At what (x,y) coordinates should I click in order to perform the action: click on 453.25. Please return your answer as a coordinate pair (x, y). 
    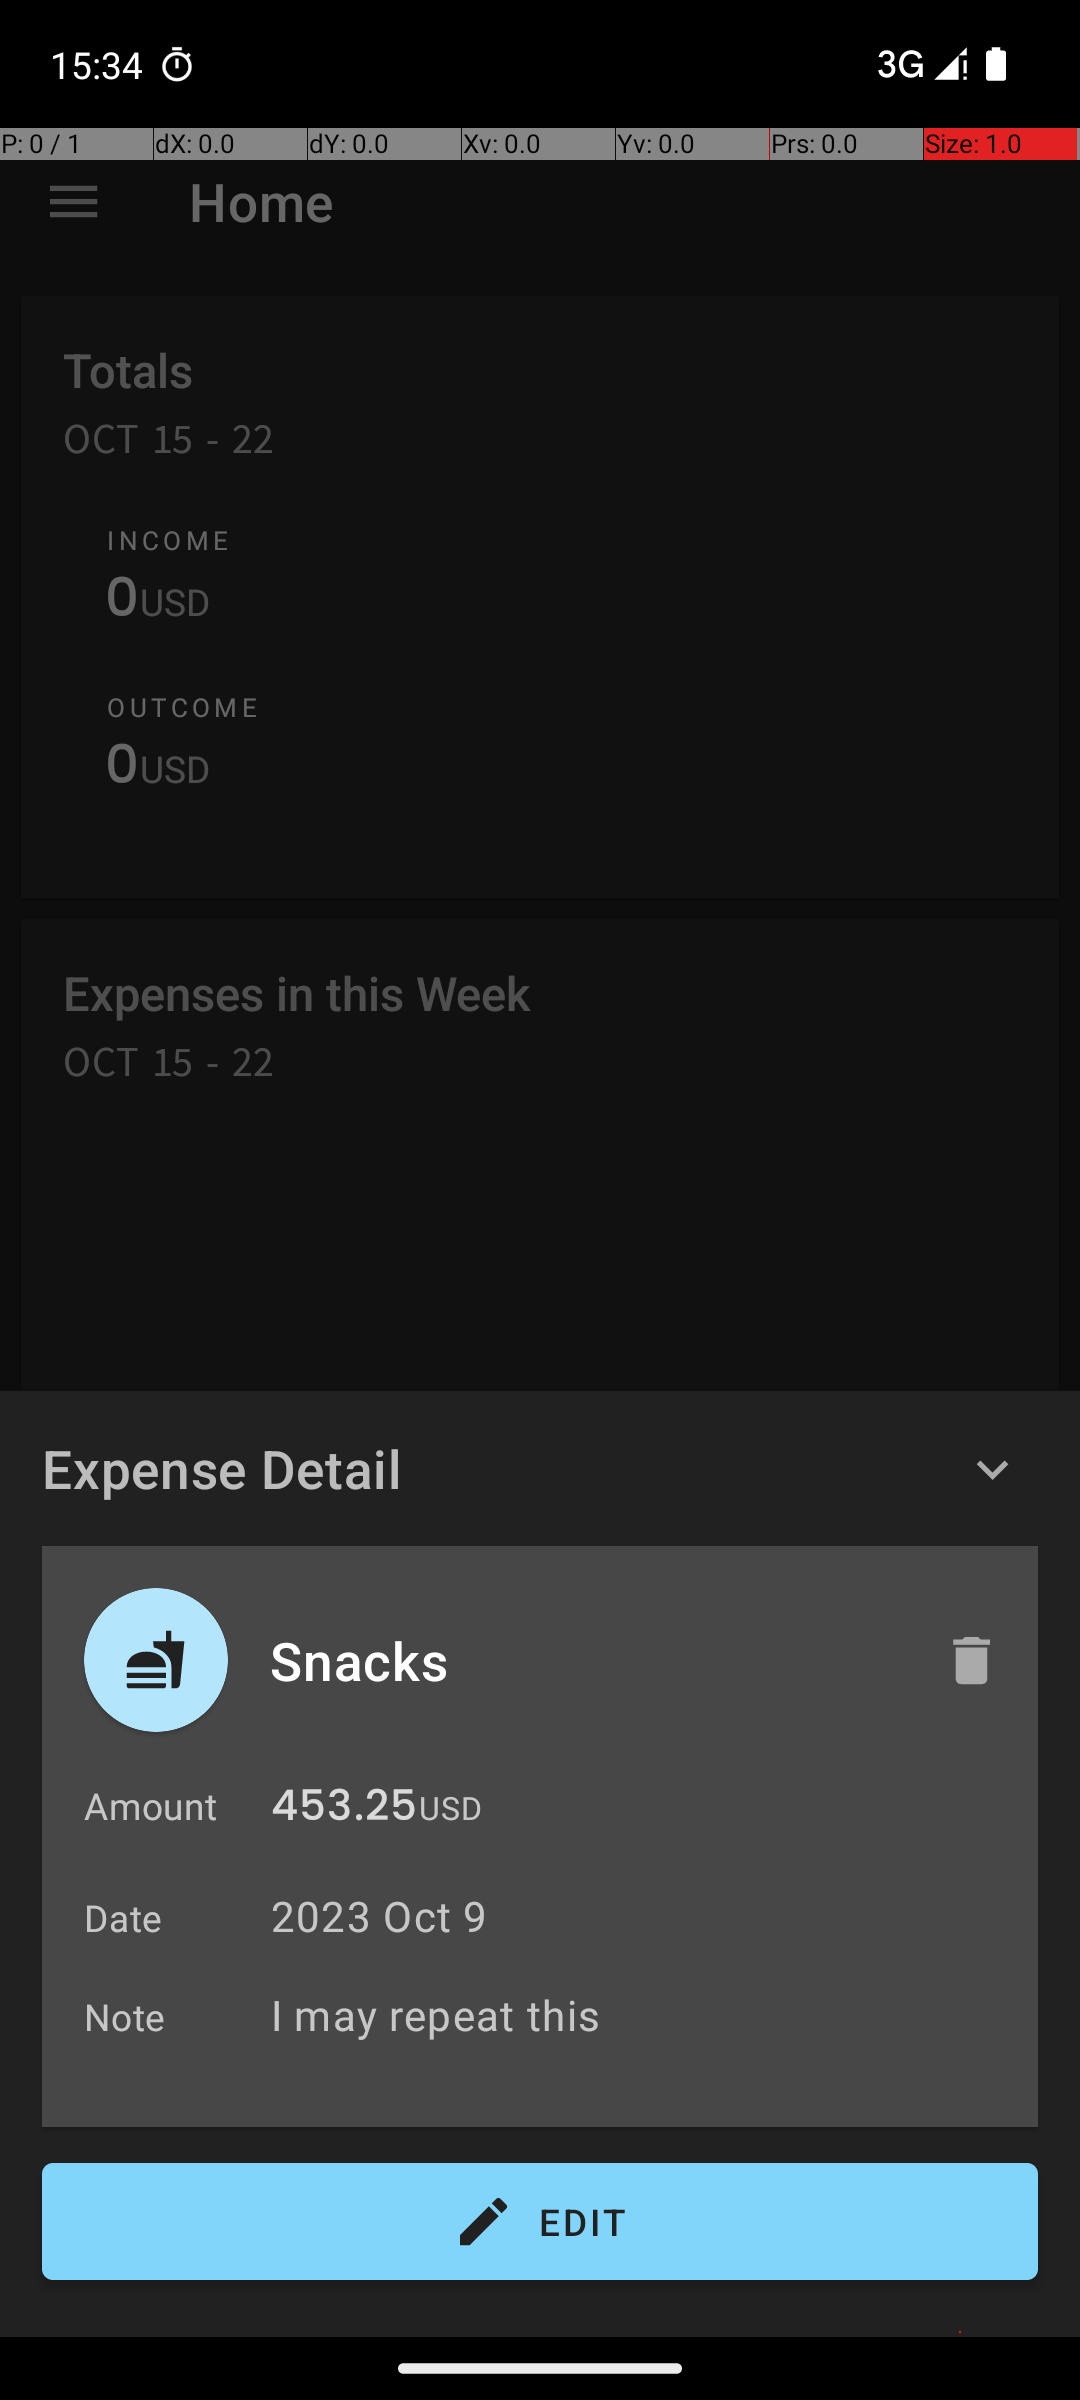
    Looking at the image, I should click on (344, 1810).